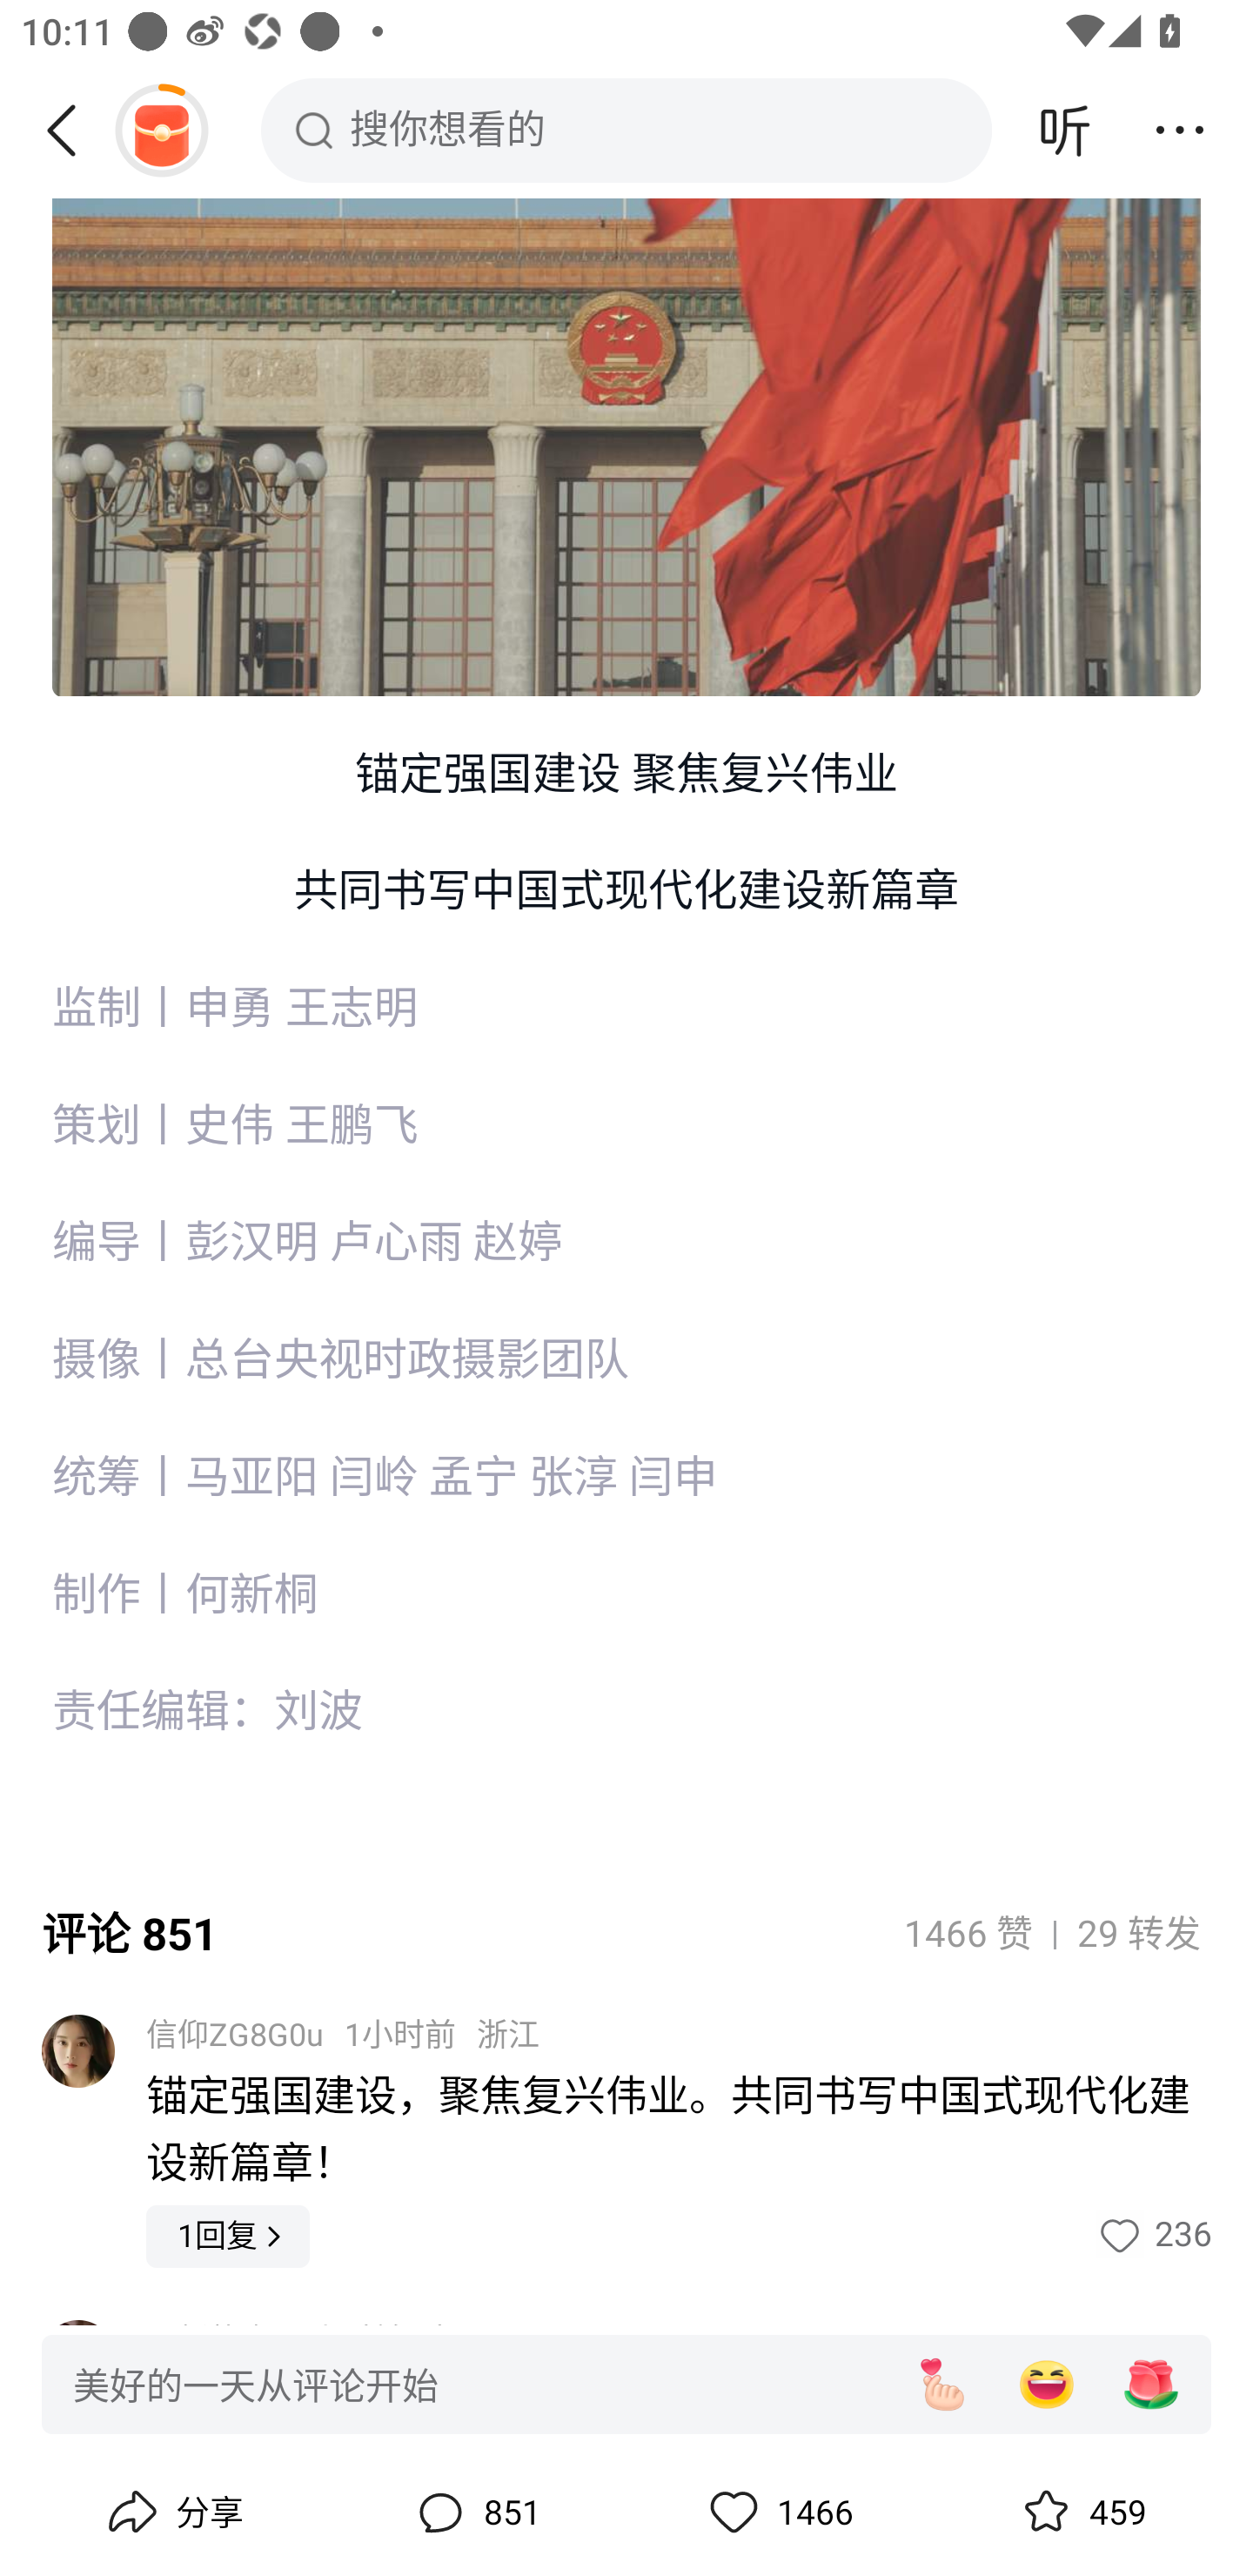 This screenshot has width=1253, height=2576. I want to click on 1回复, so click(228, 2235).